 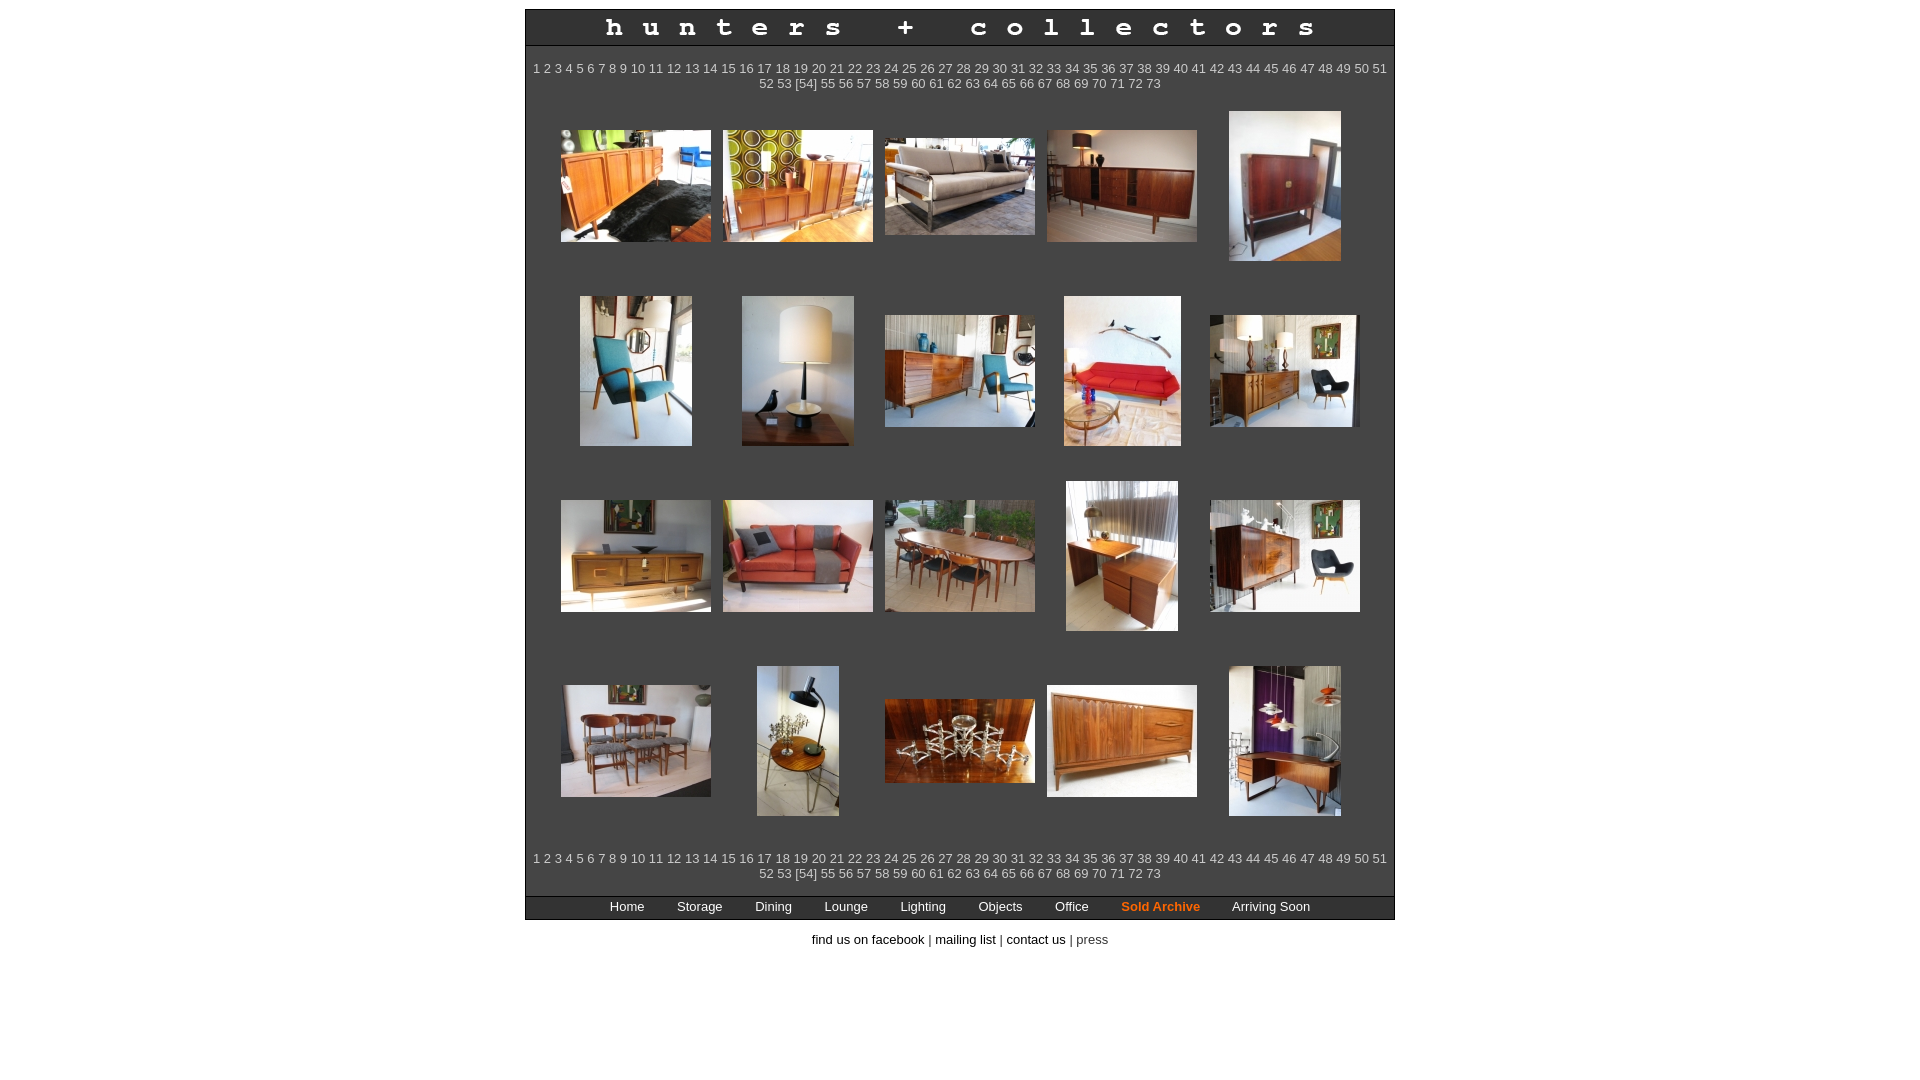 I want to click on 12, so click(x=674, y=68).